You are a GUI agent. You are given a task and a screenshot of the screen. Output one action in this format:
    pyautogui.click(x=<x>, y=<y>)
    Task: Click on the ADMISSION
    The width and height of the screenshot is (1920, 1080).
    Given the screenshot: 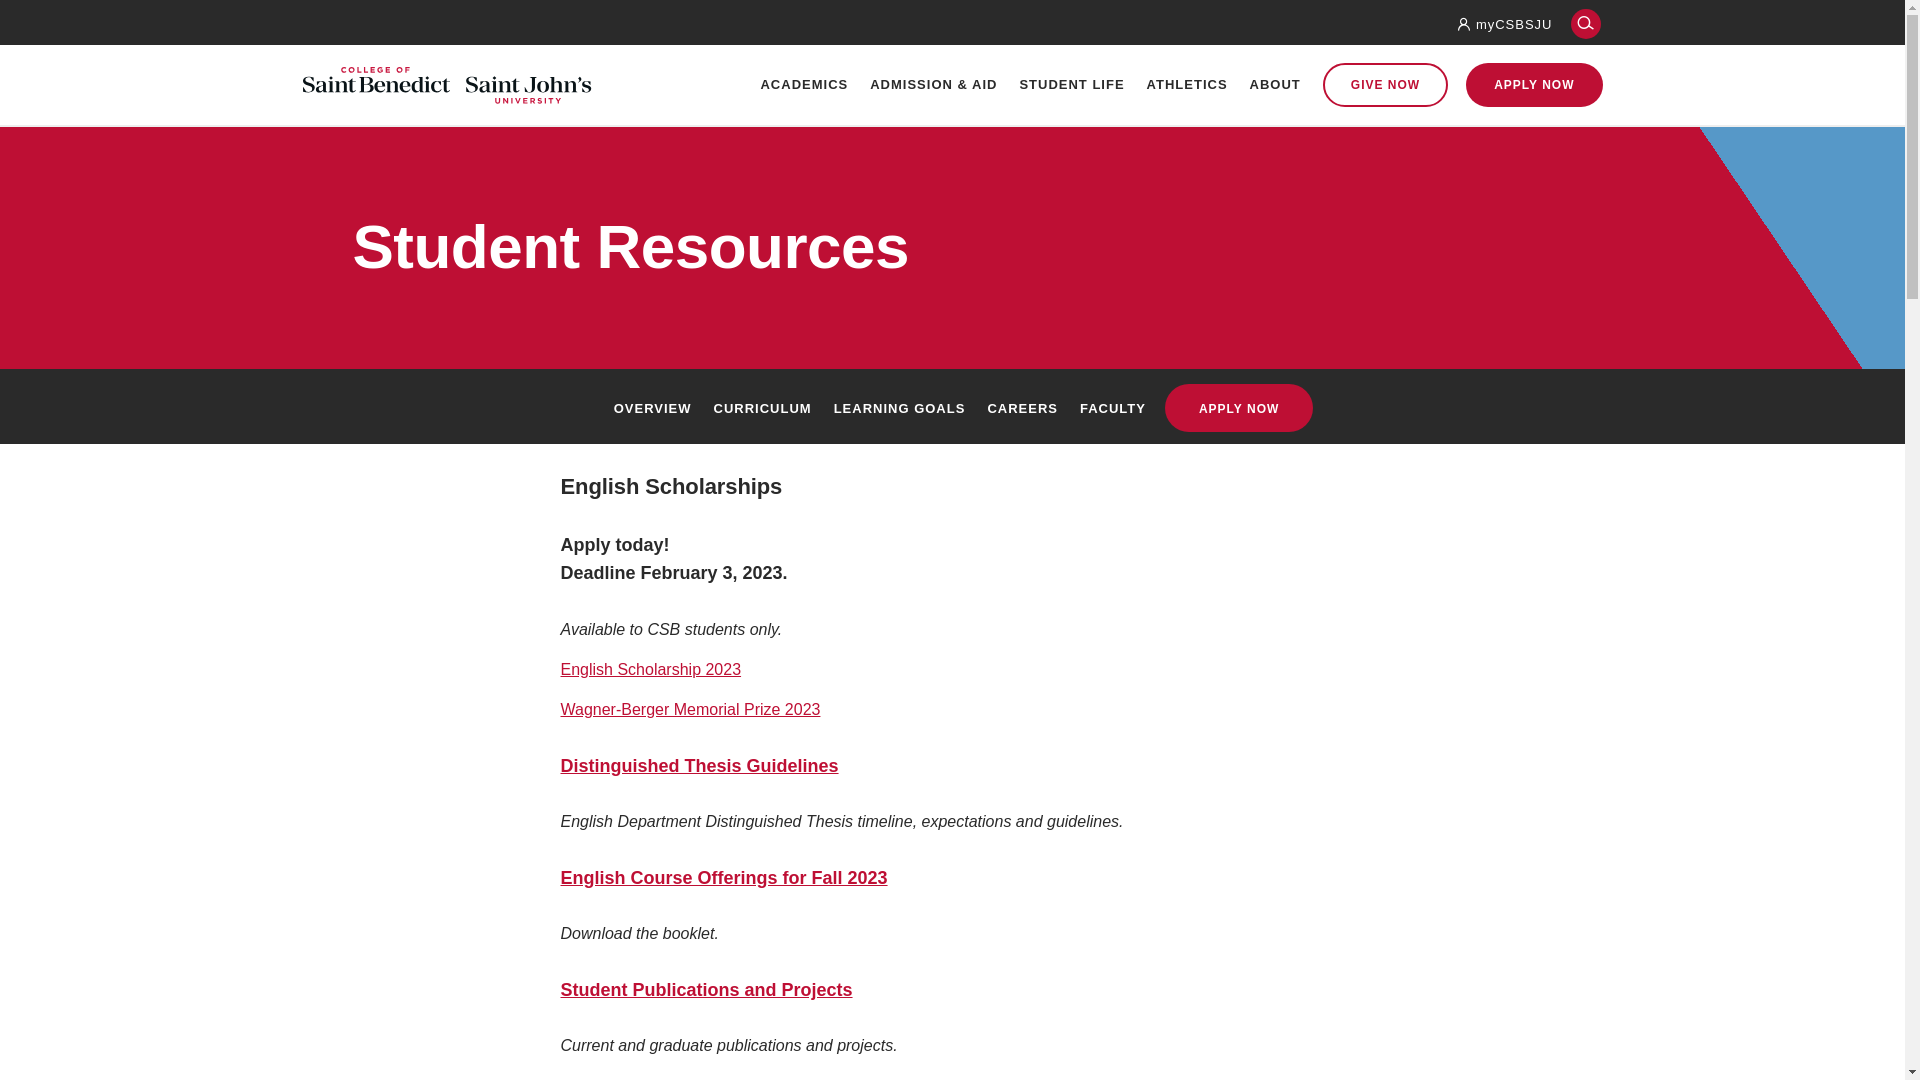 What is the action you would take?
    pyautogui.click(x=618, y=183)
    